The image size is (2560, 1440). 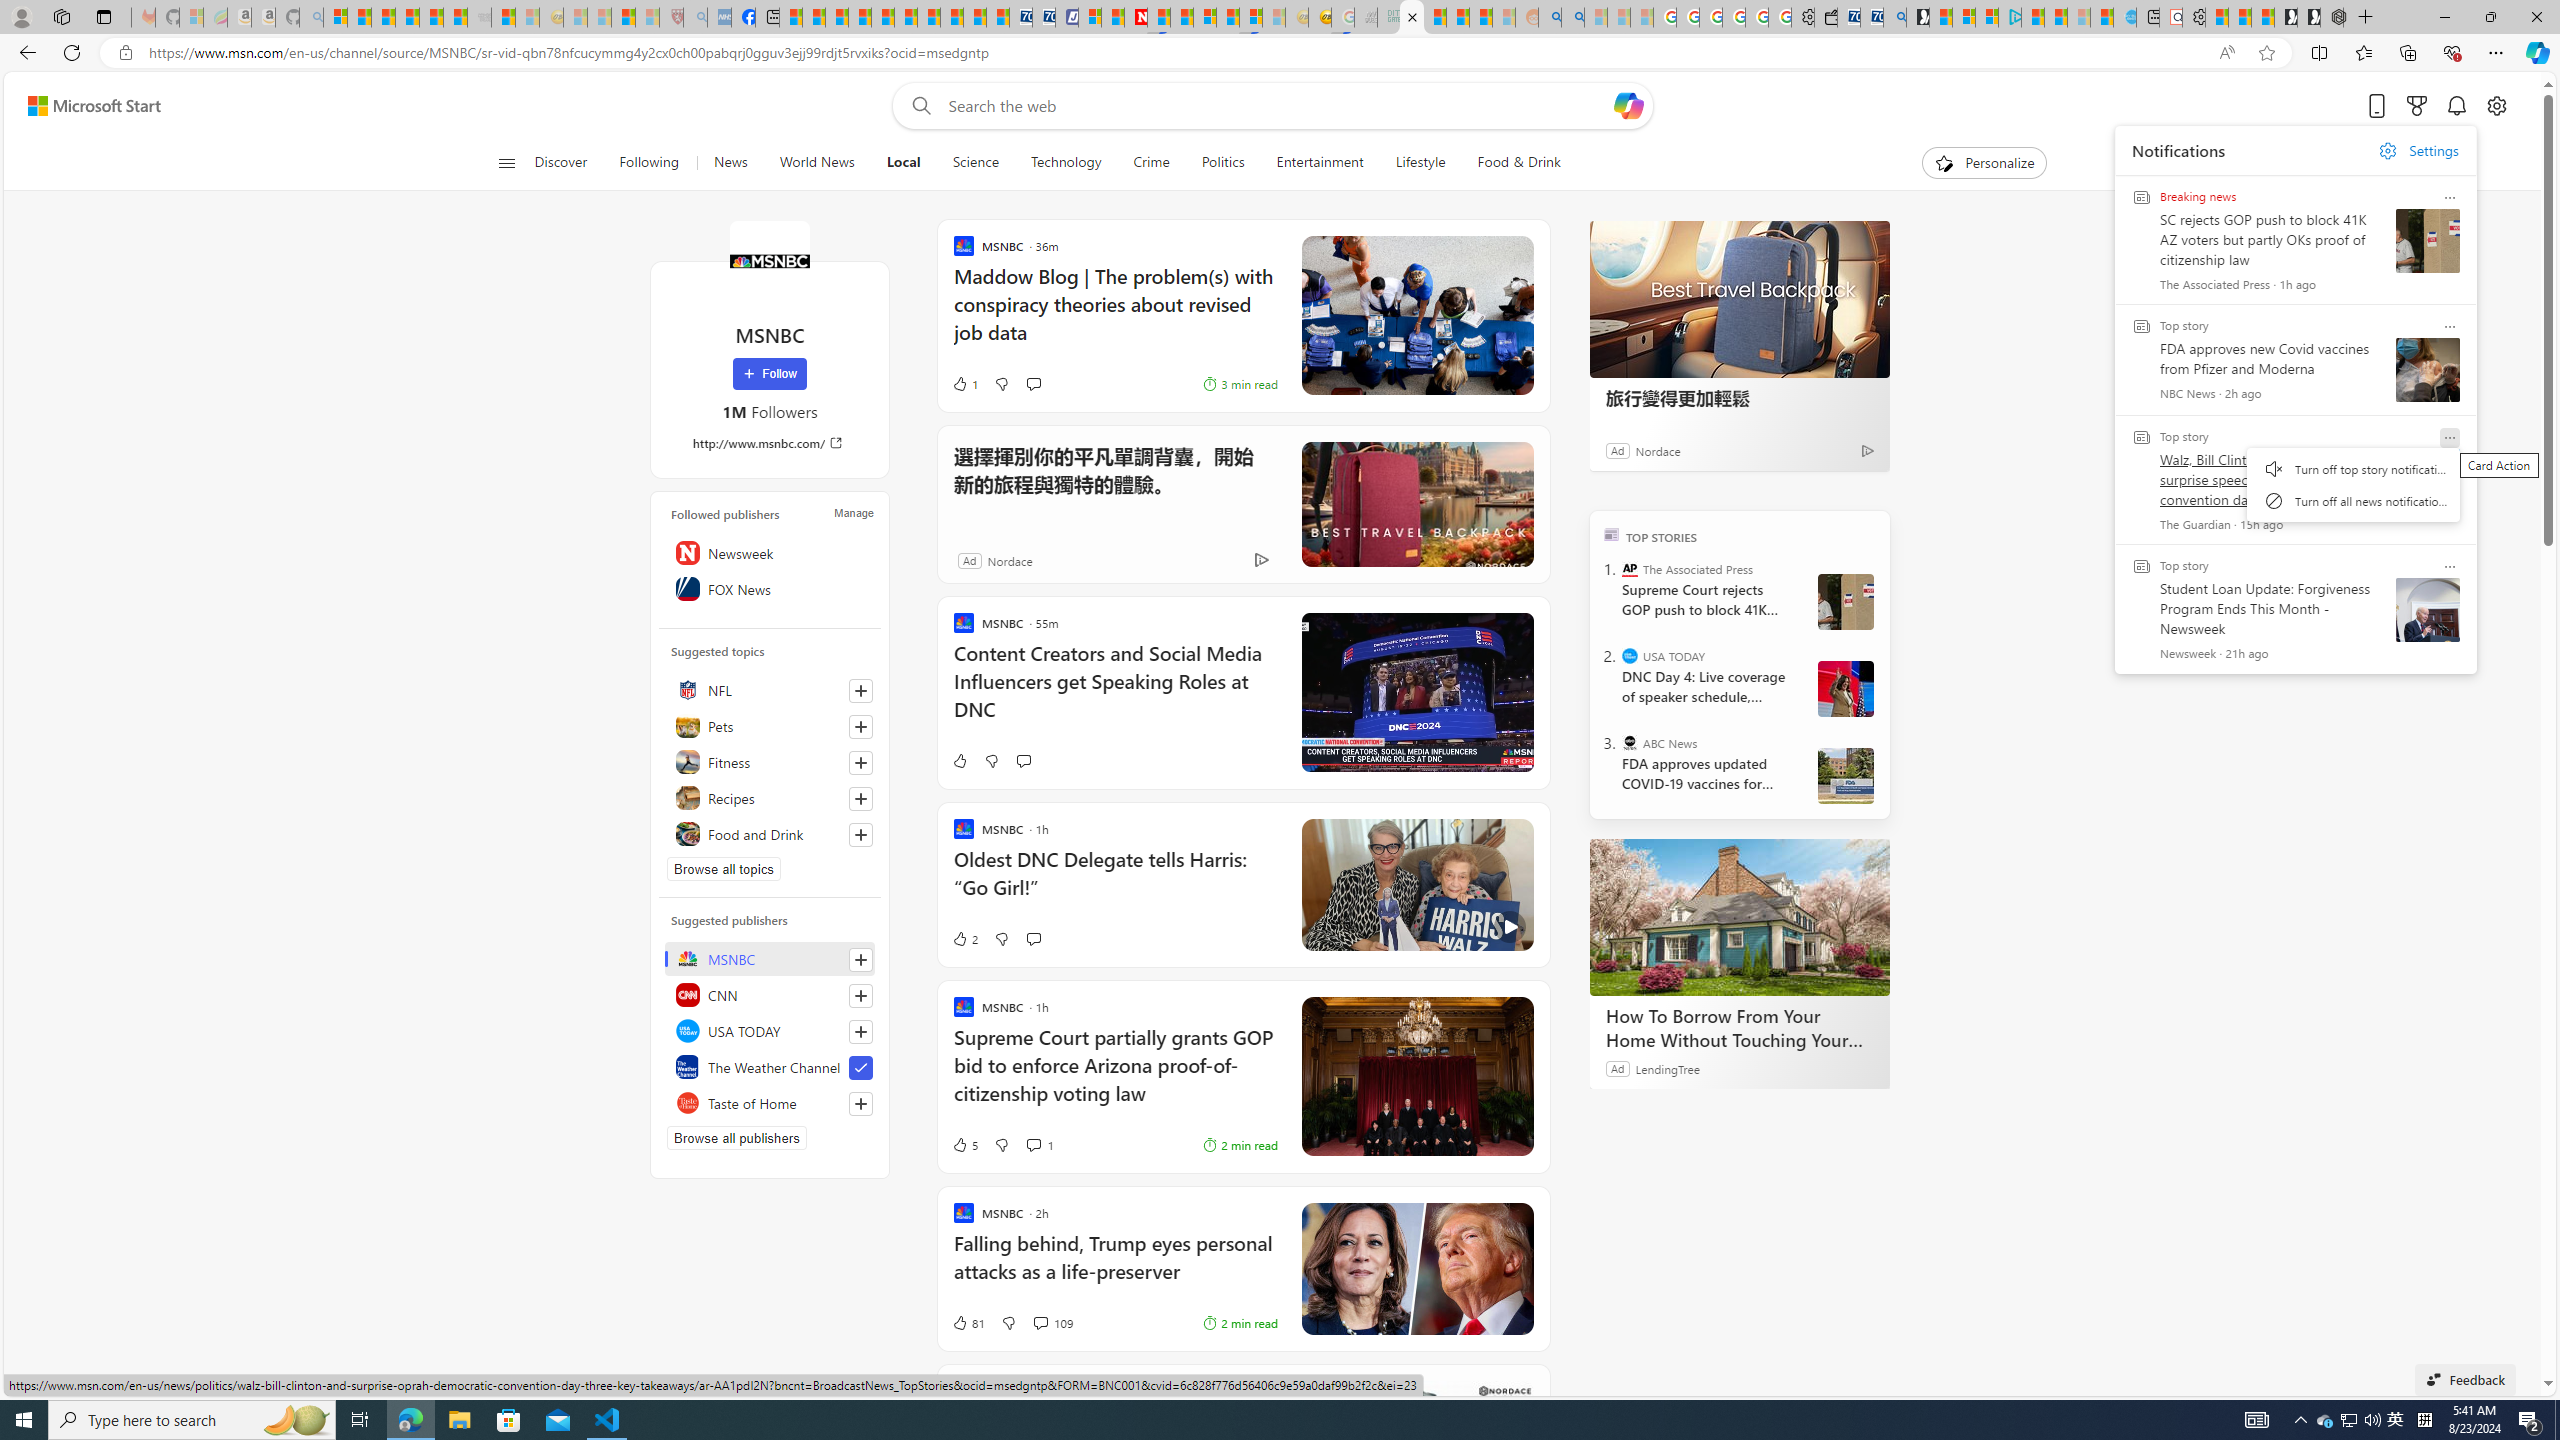 I want to click on Follow this source, so click(x=860, y=1104).